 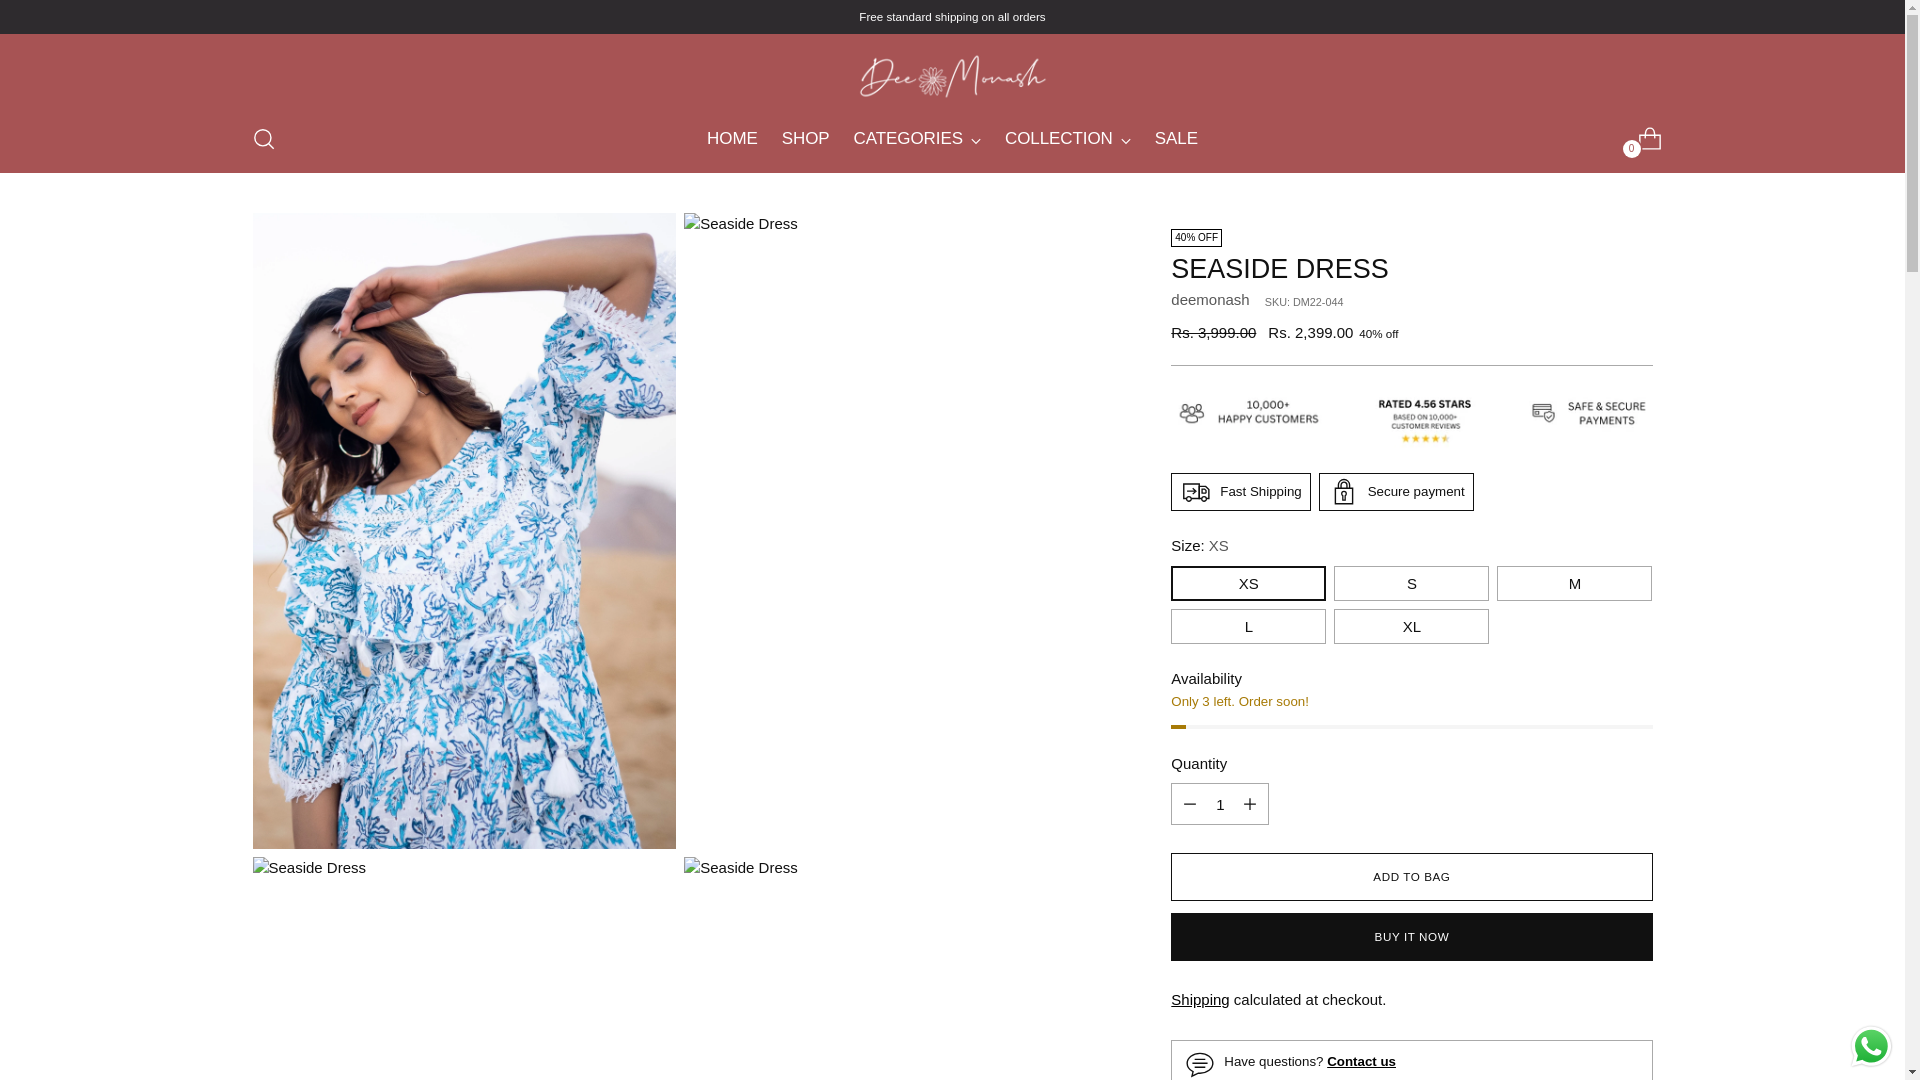 I want to click on SALE, so click(x=1176, y=138).